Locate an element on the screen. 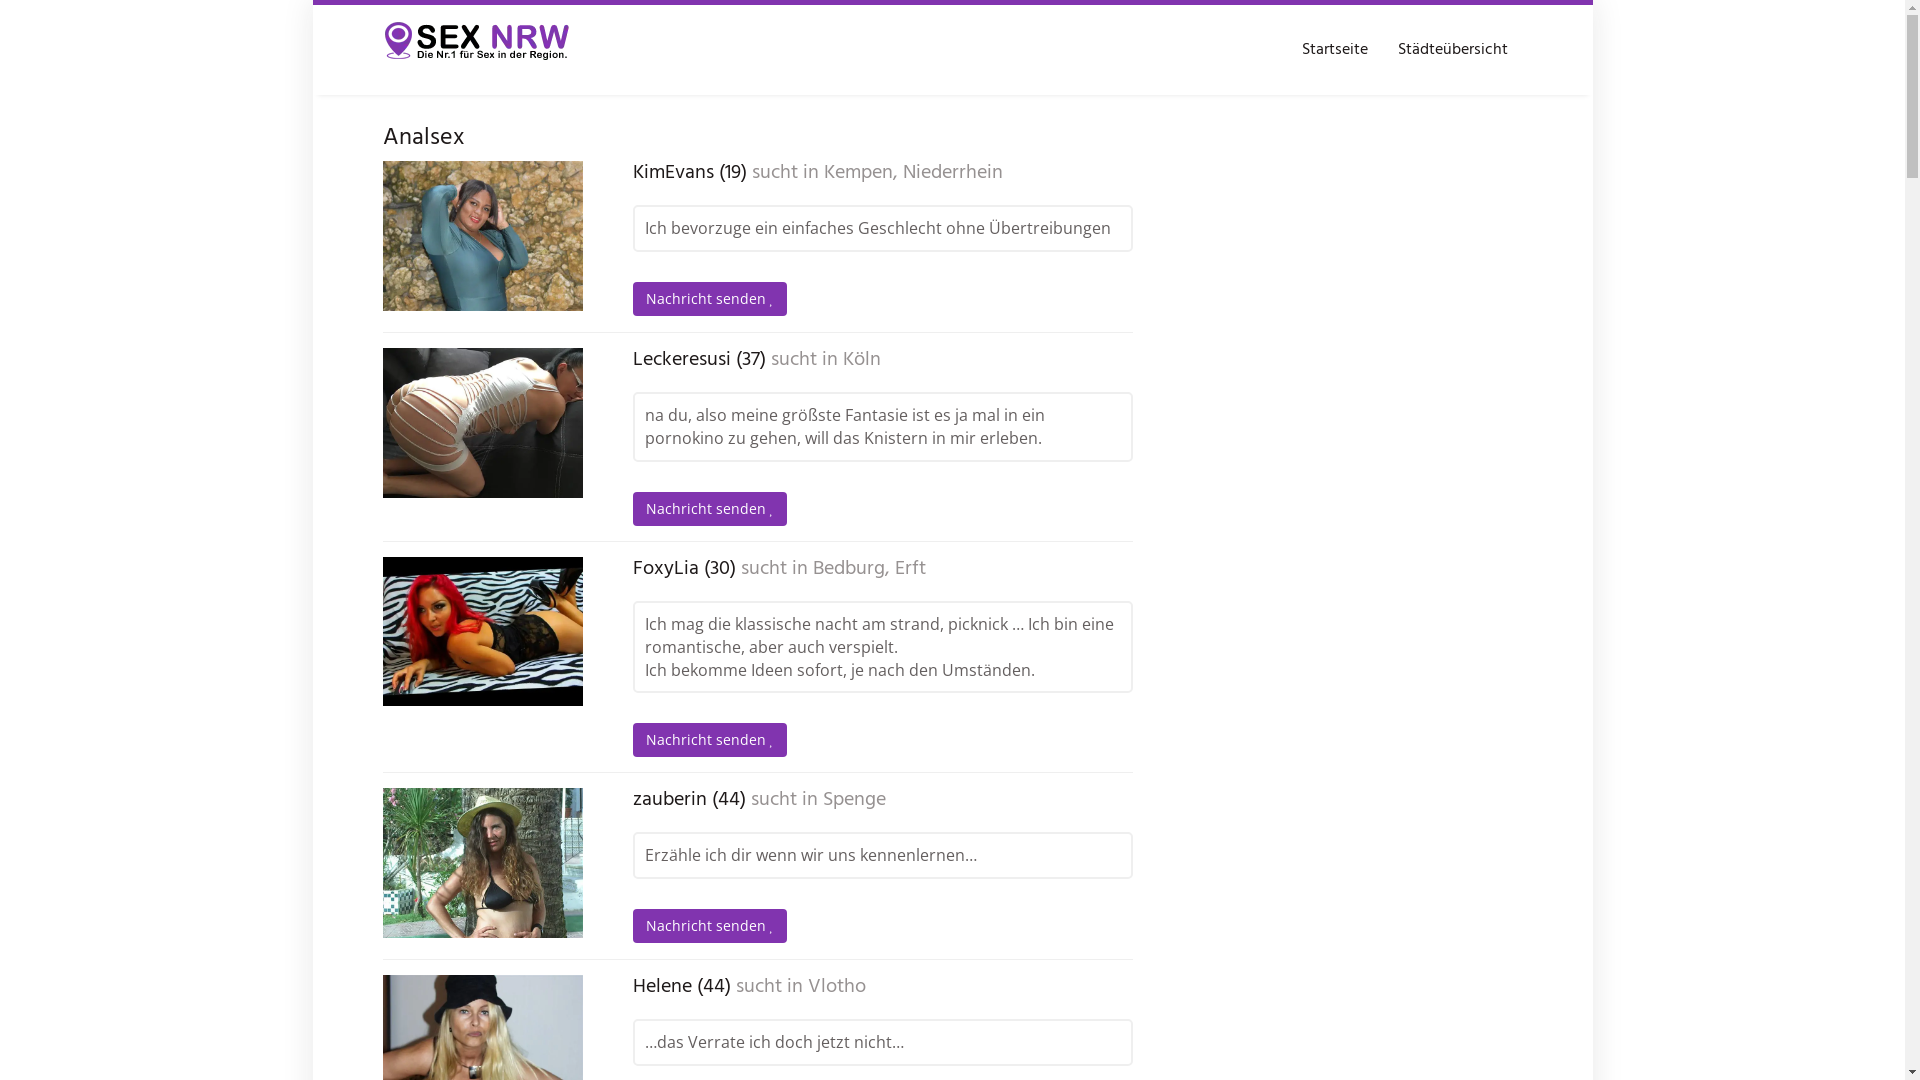  Startseite is located at coordinates (1334, 50).